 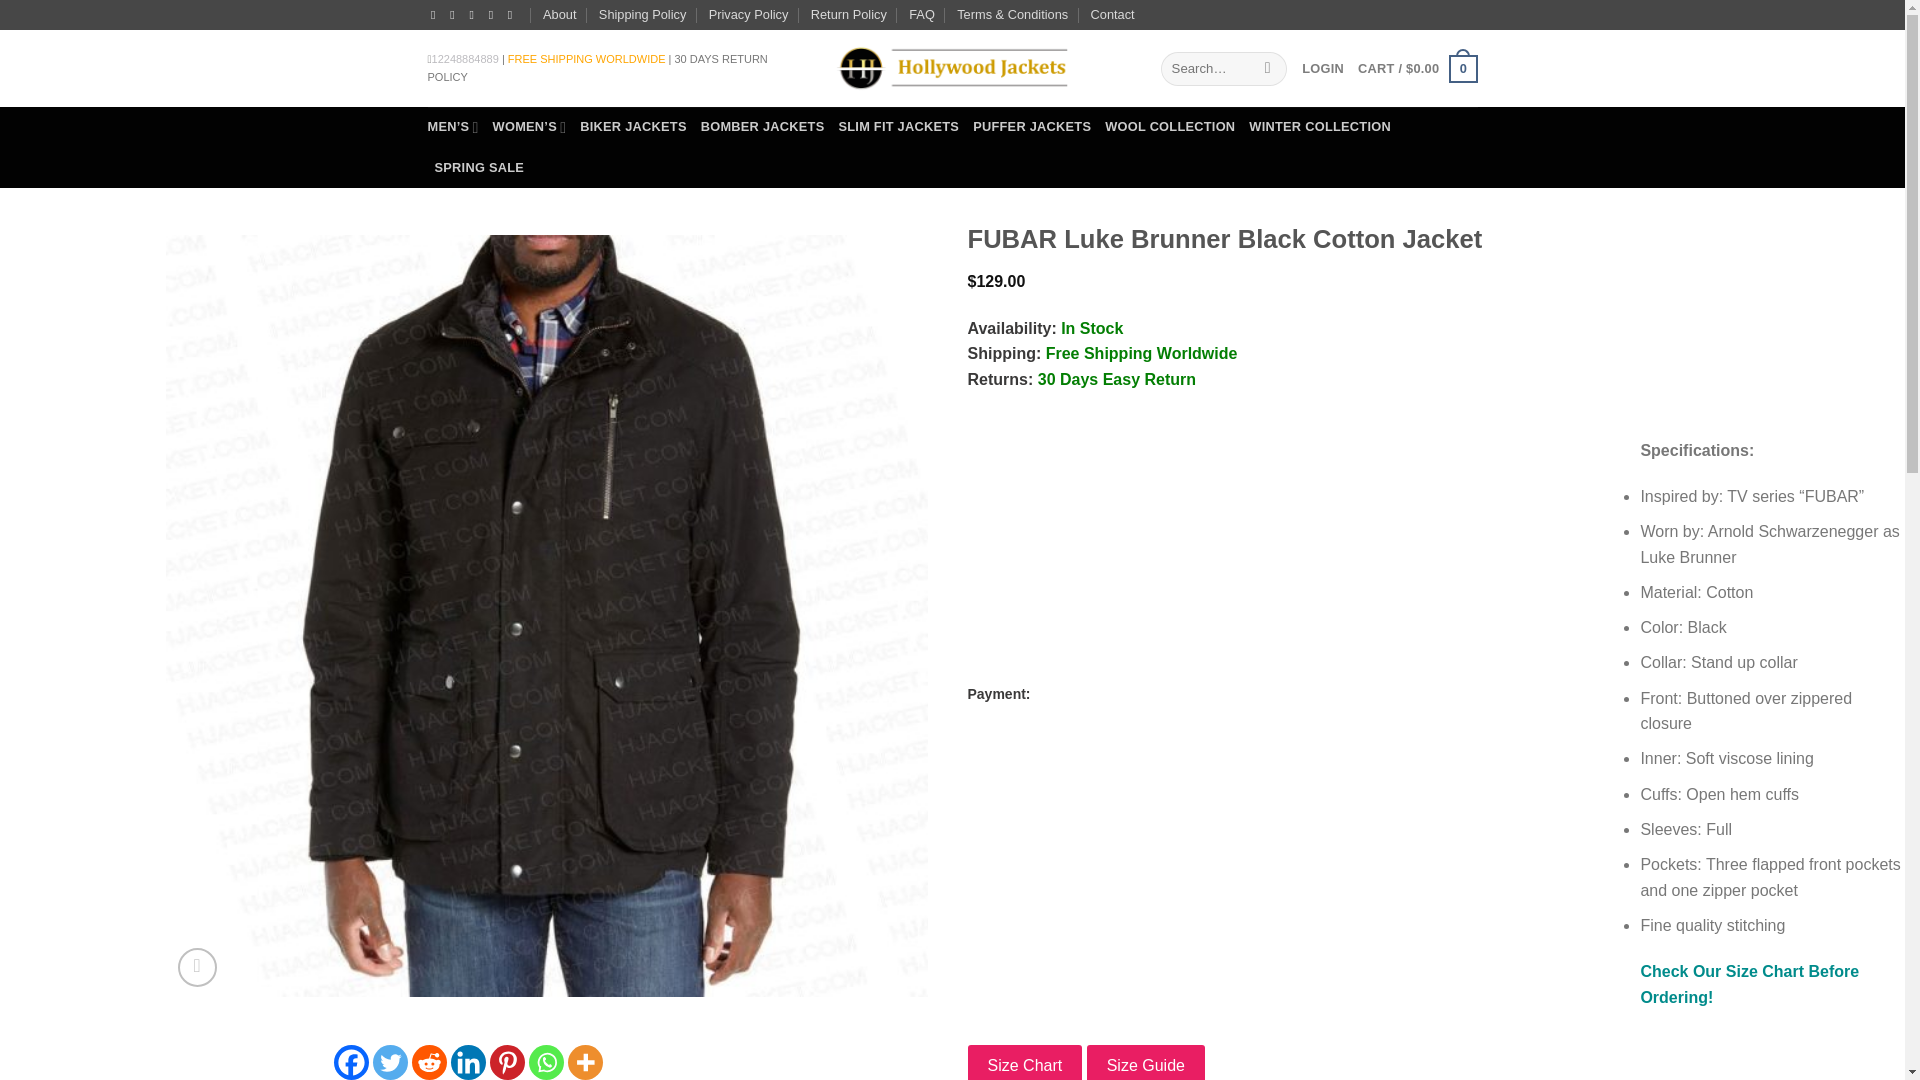 I want to click on Contact, so click(x=1112, y=15).